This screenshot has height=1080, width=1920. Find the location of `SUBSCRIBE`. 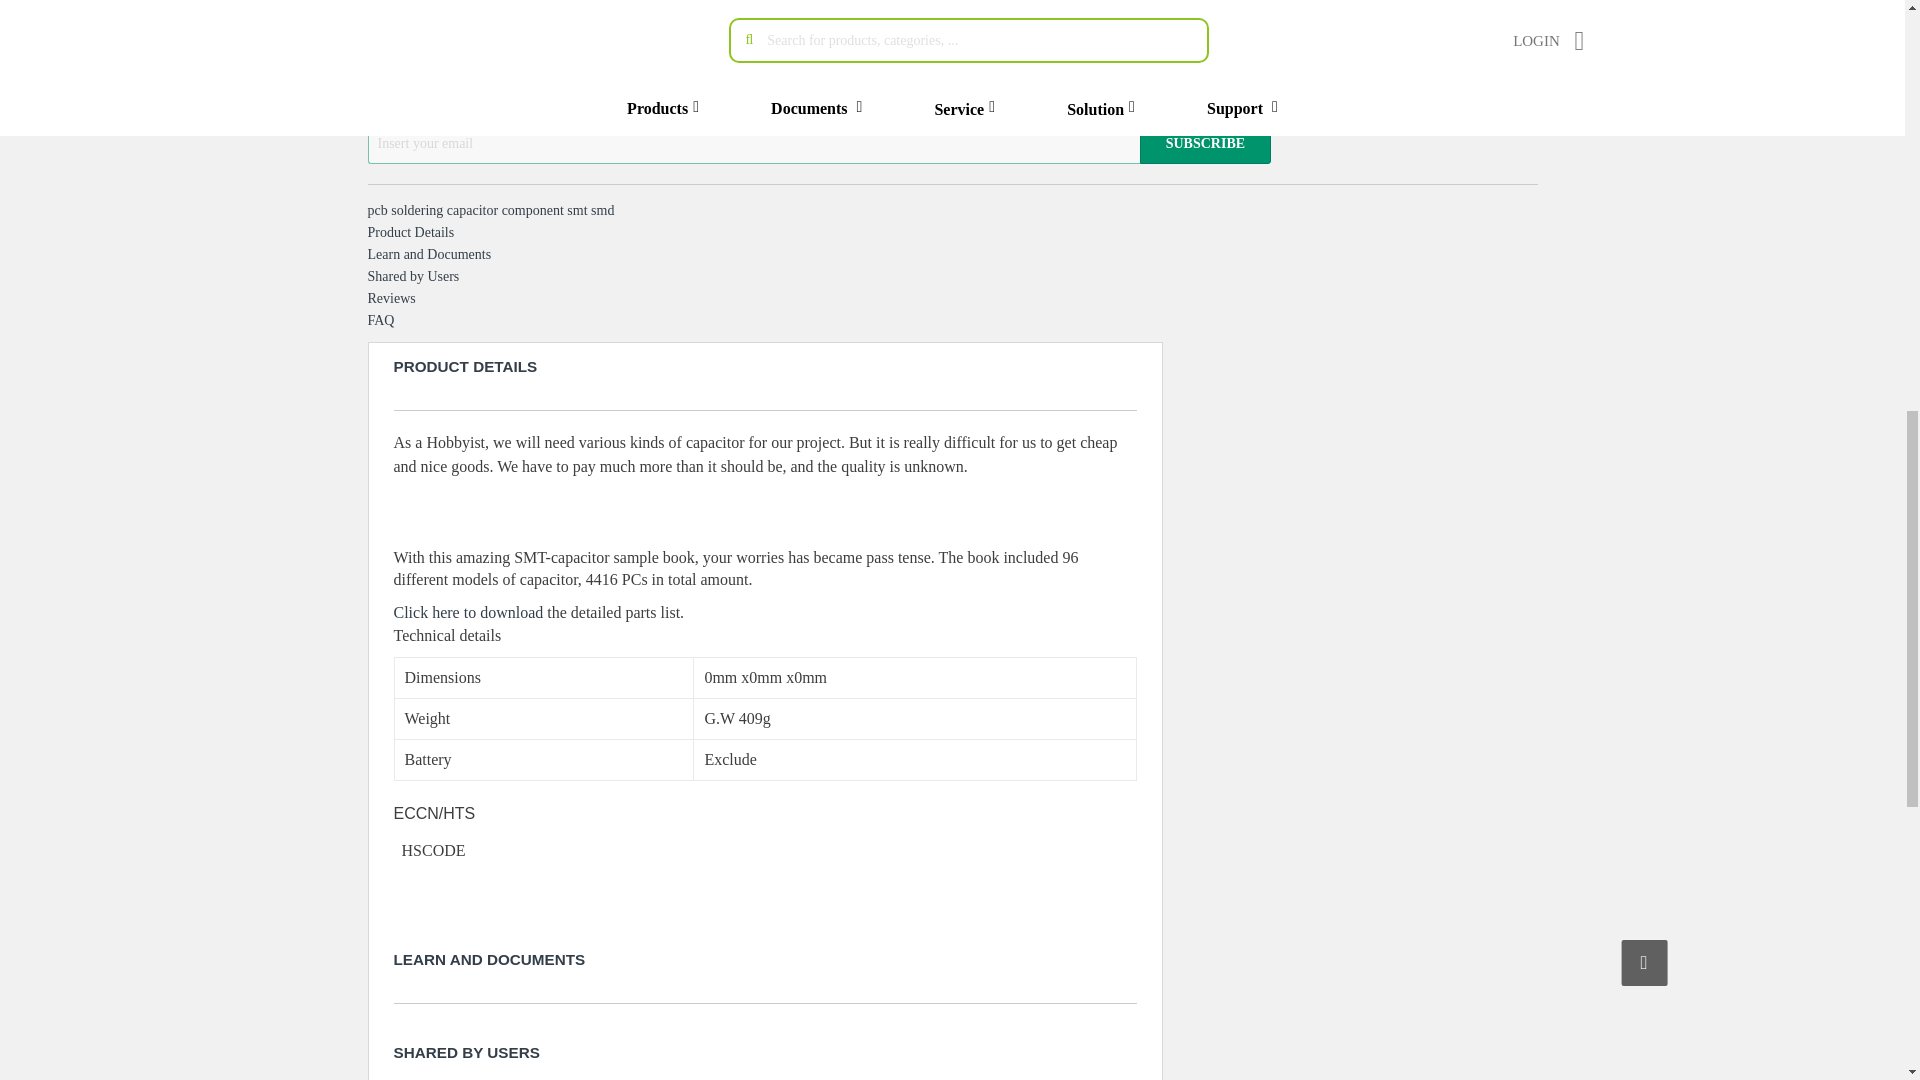

SUBSCRIBE is located at coordinates (1206, 144).